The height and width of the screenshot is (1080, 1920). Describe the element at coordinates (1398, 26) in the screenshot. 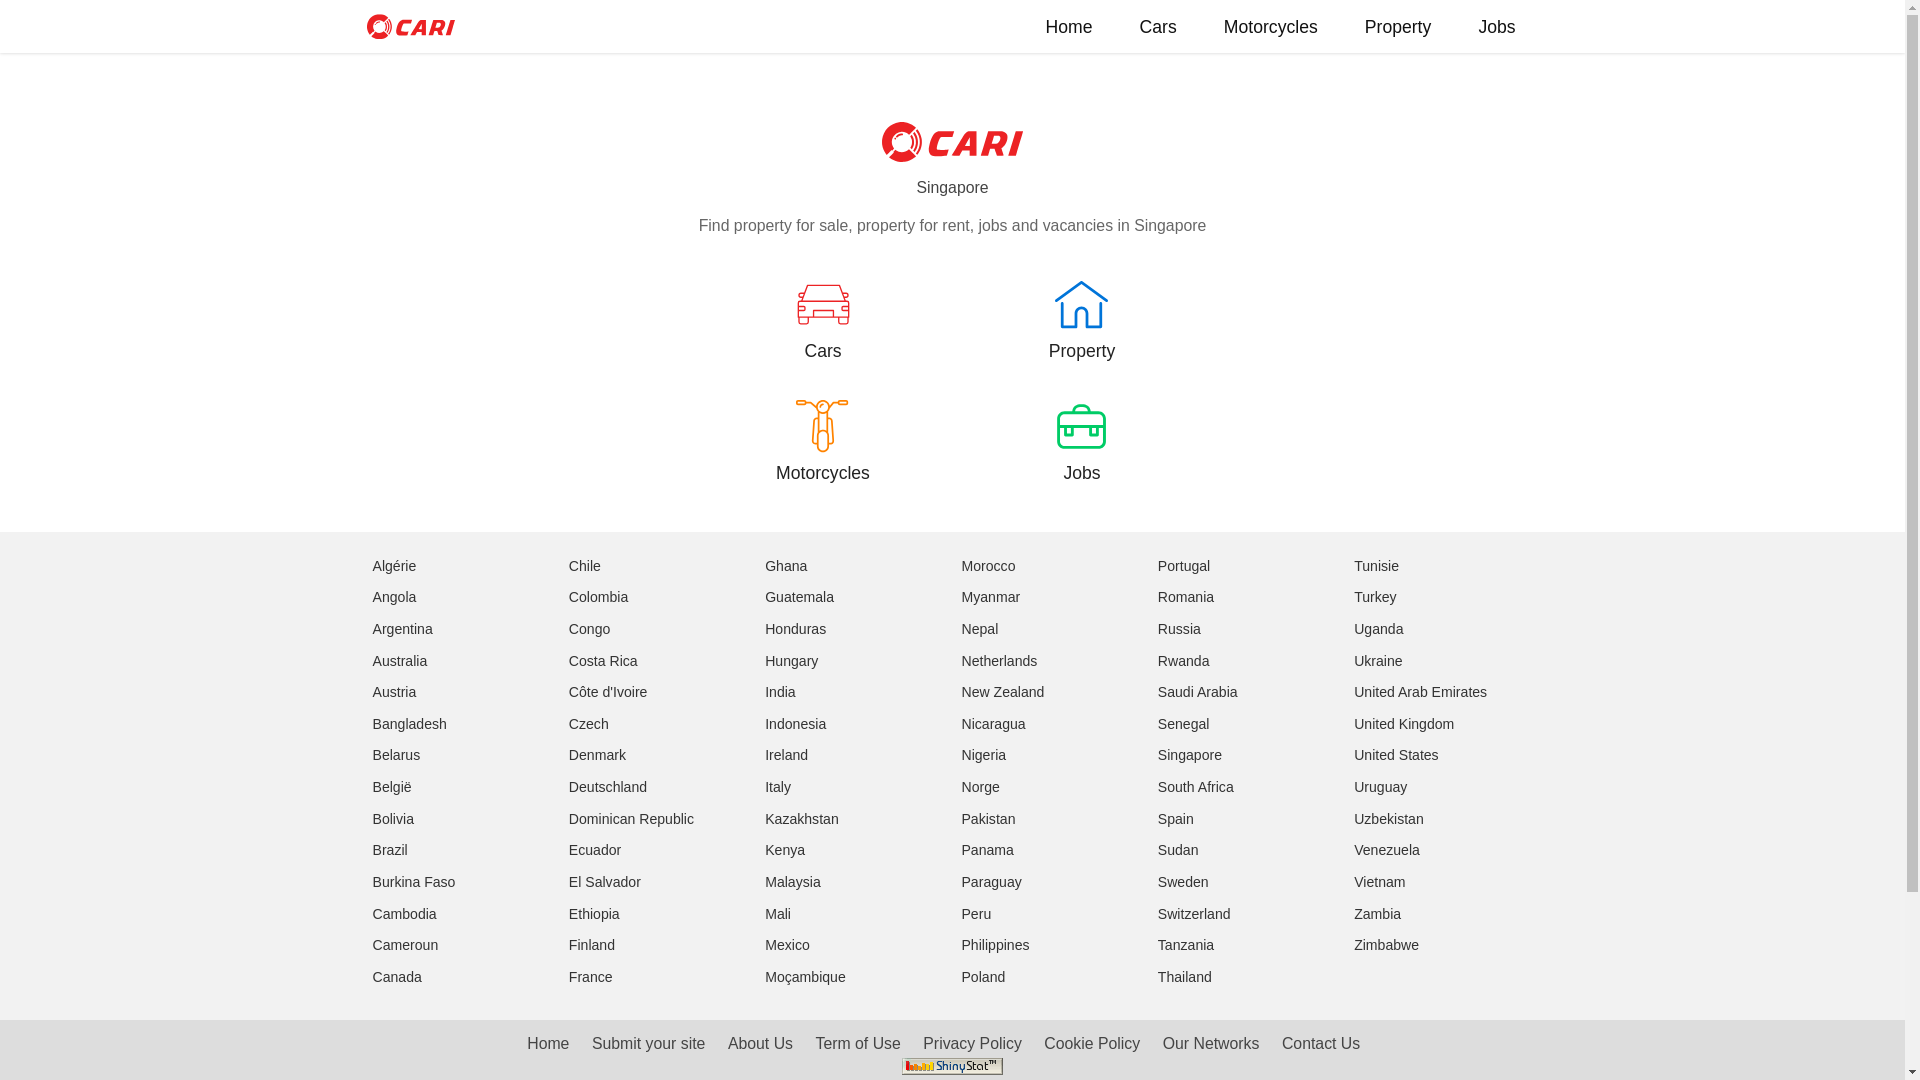

I see `Property` at that location.